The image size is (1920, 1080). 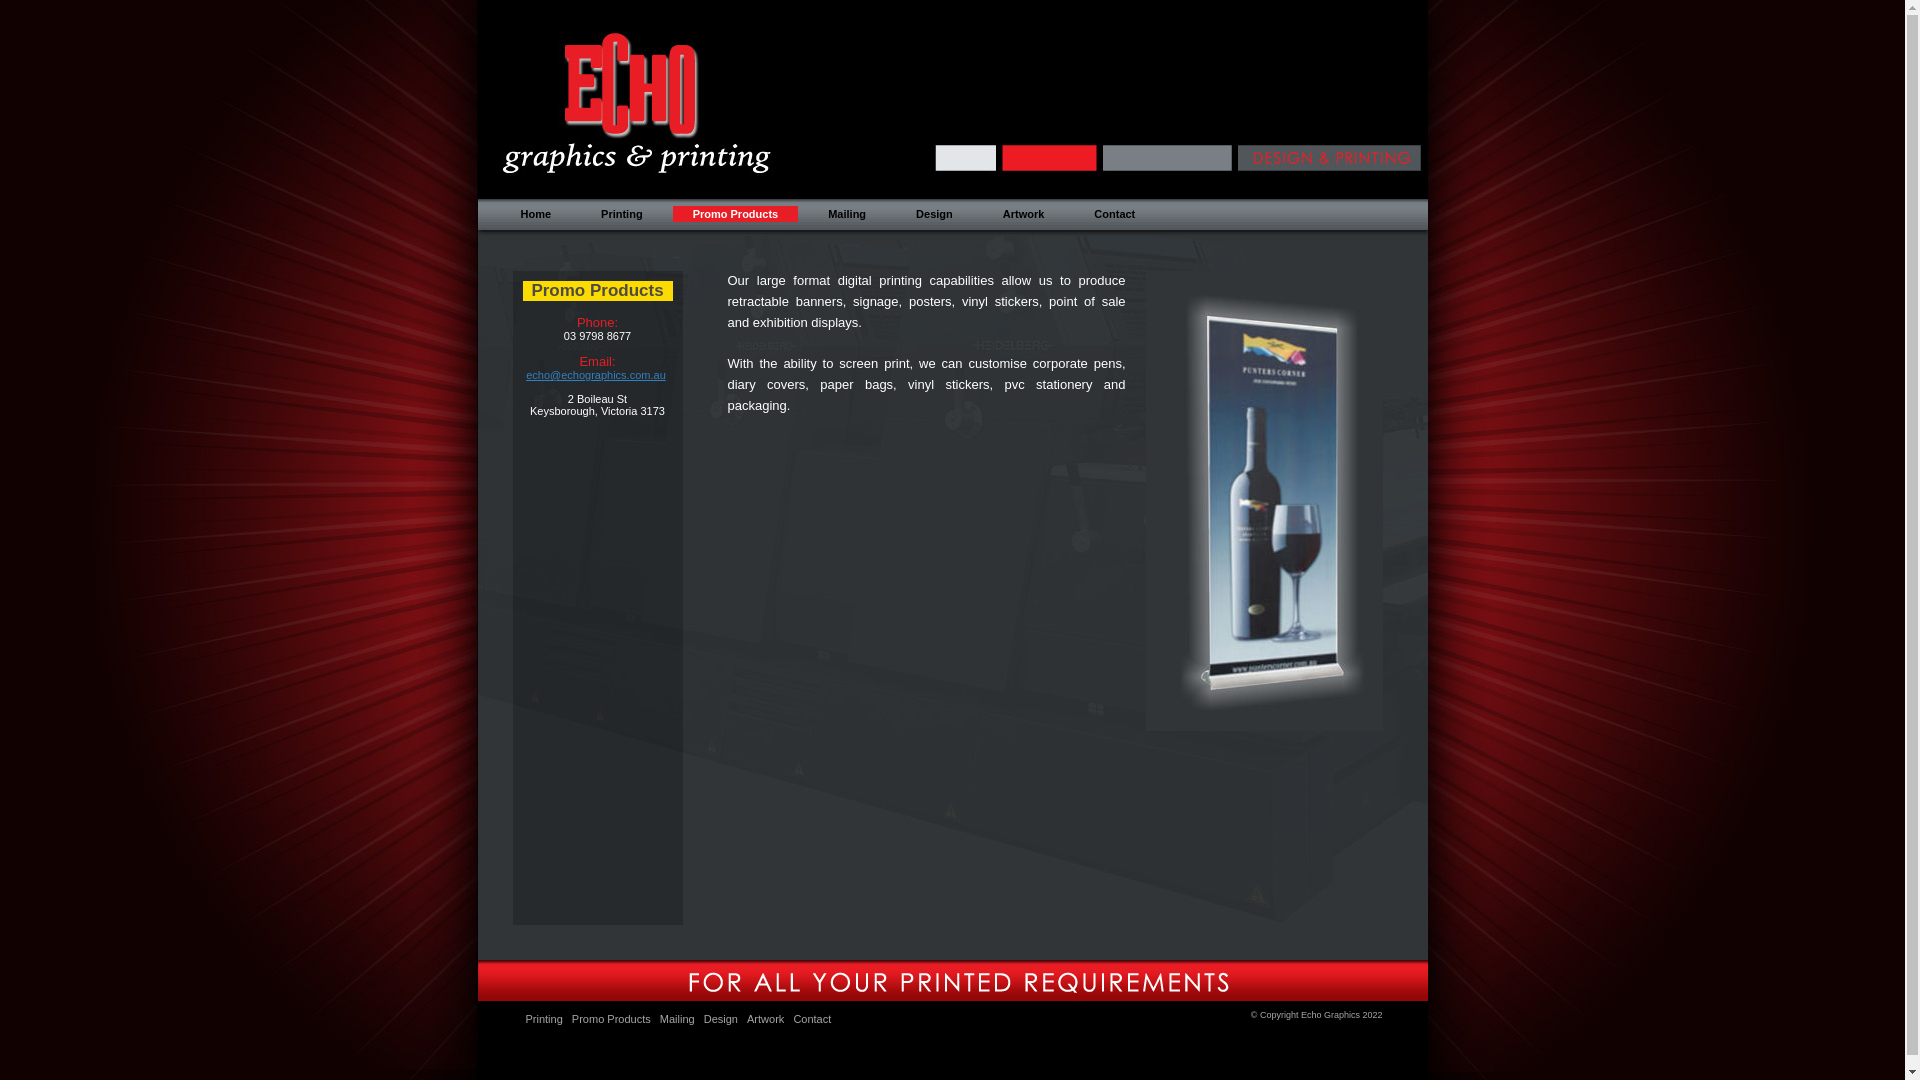 I want to click on Design, so click(x=721, y=1019).